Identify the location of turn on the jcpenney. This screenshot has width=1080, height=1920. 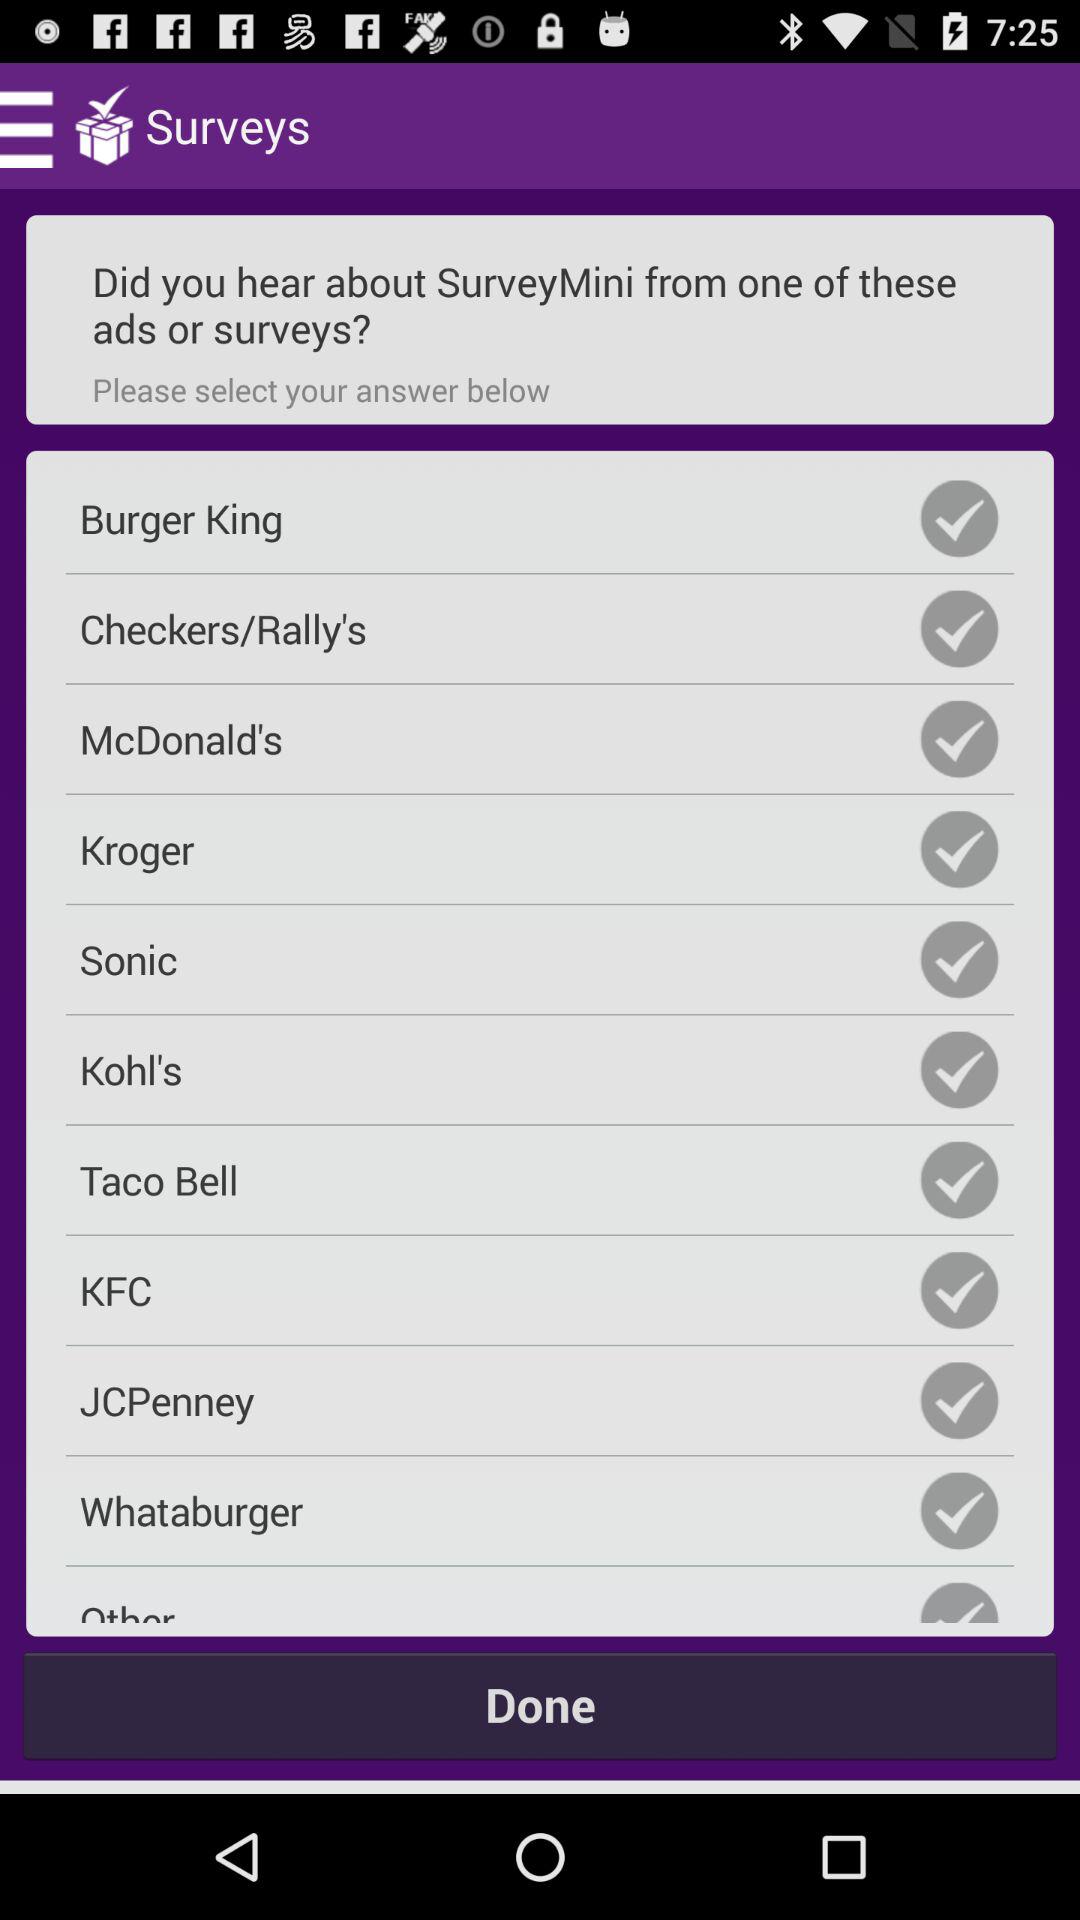
(540, 1400).